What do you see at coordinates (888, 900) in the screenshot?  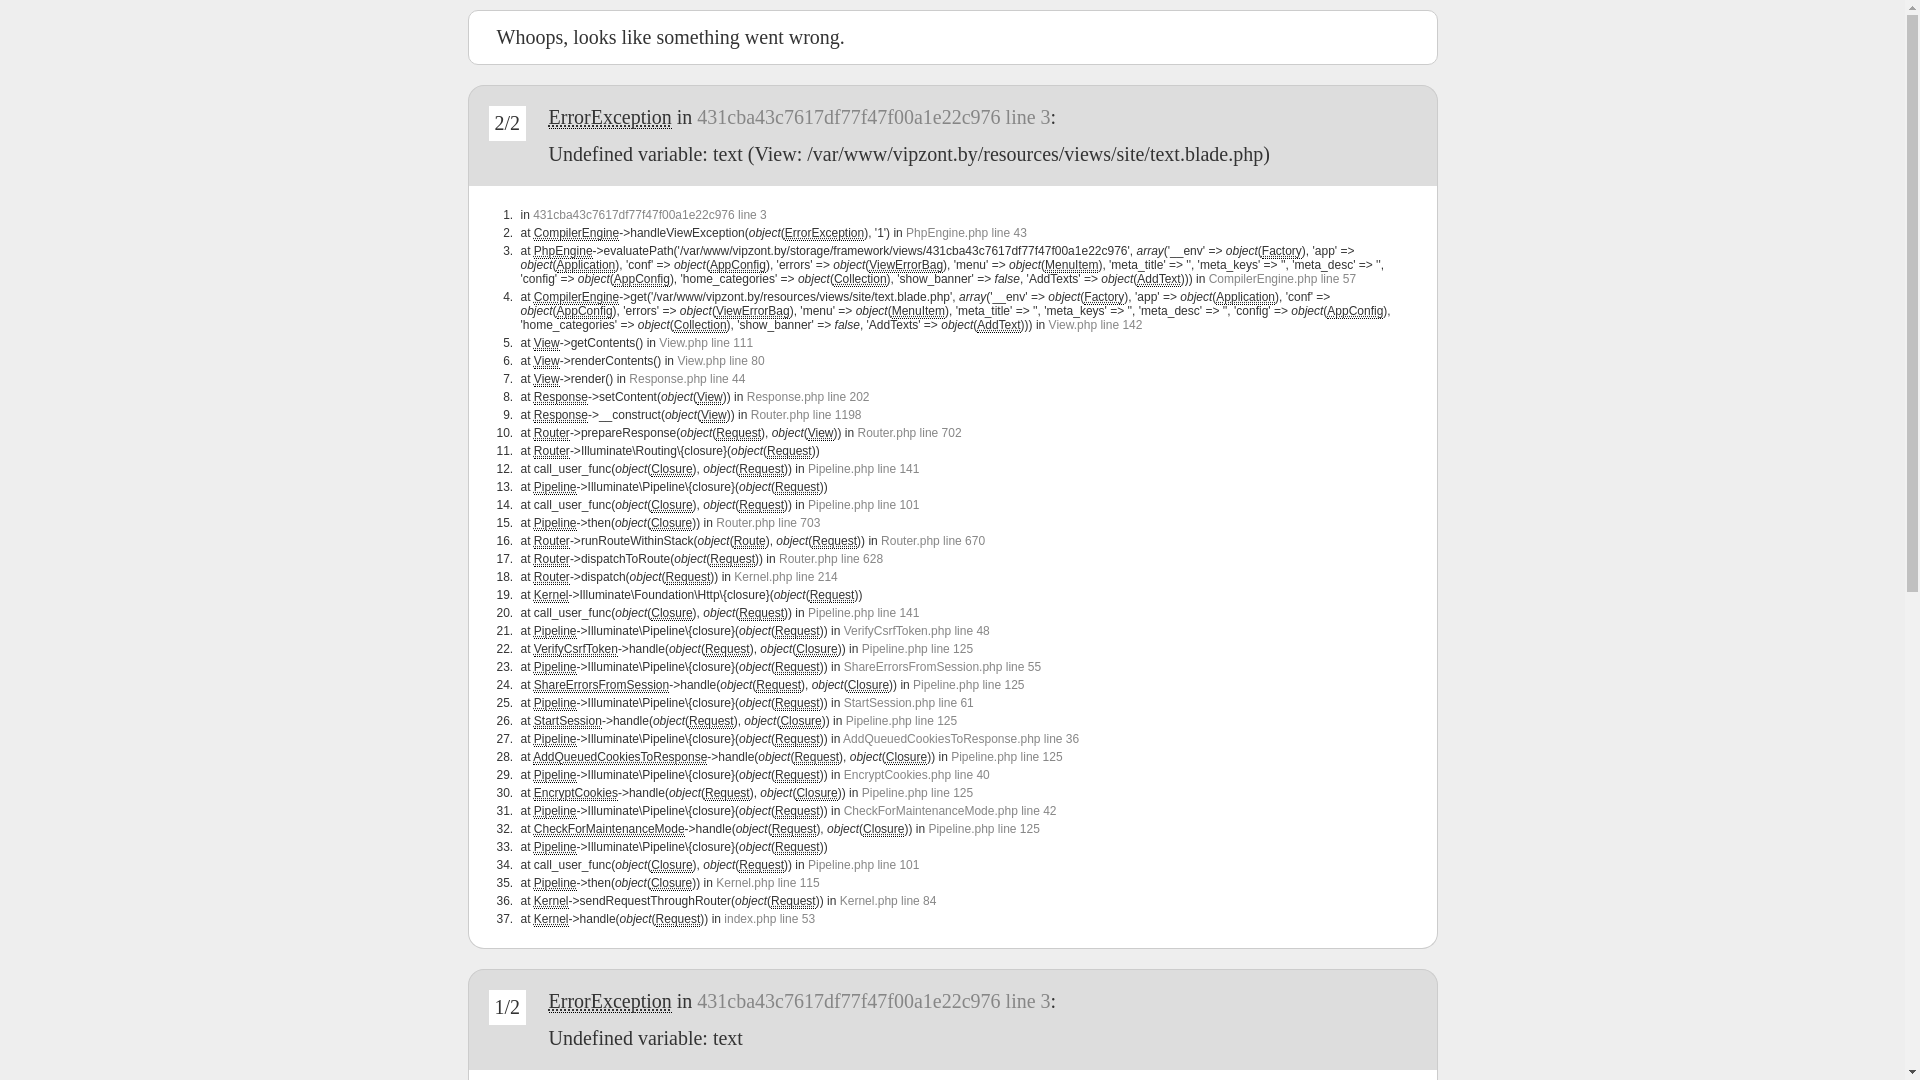 I see `Kernel.php line 84` at bounding box center [888, 900].